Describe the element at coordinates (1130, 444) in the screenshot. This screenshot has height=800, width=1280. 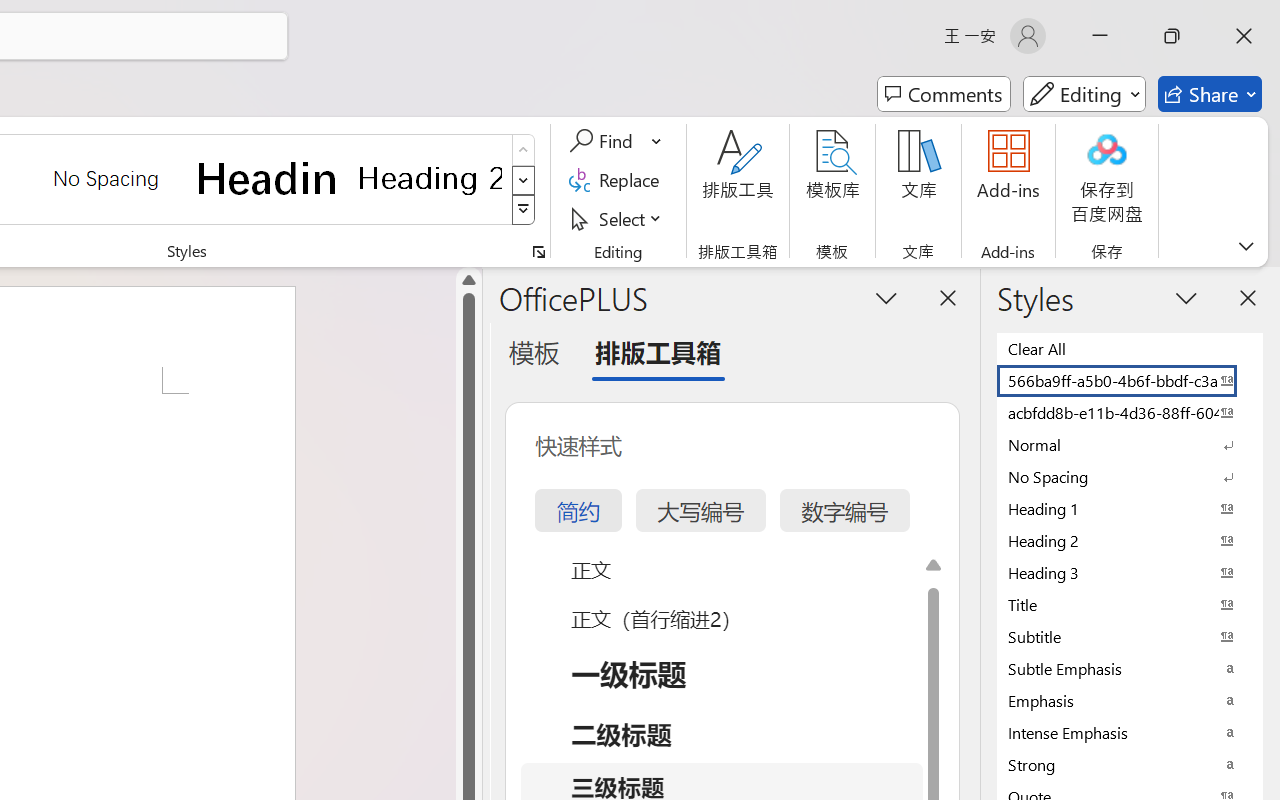
I see `Normal` at that location.